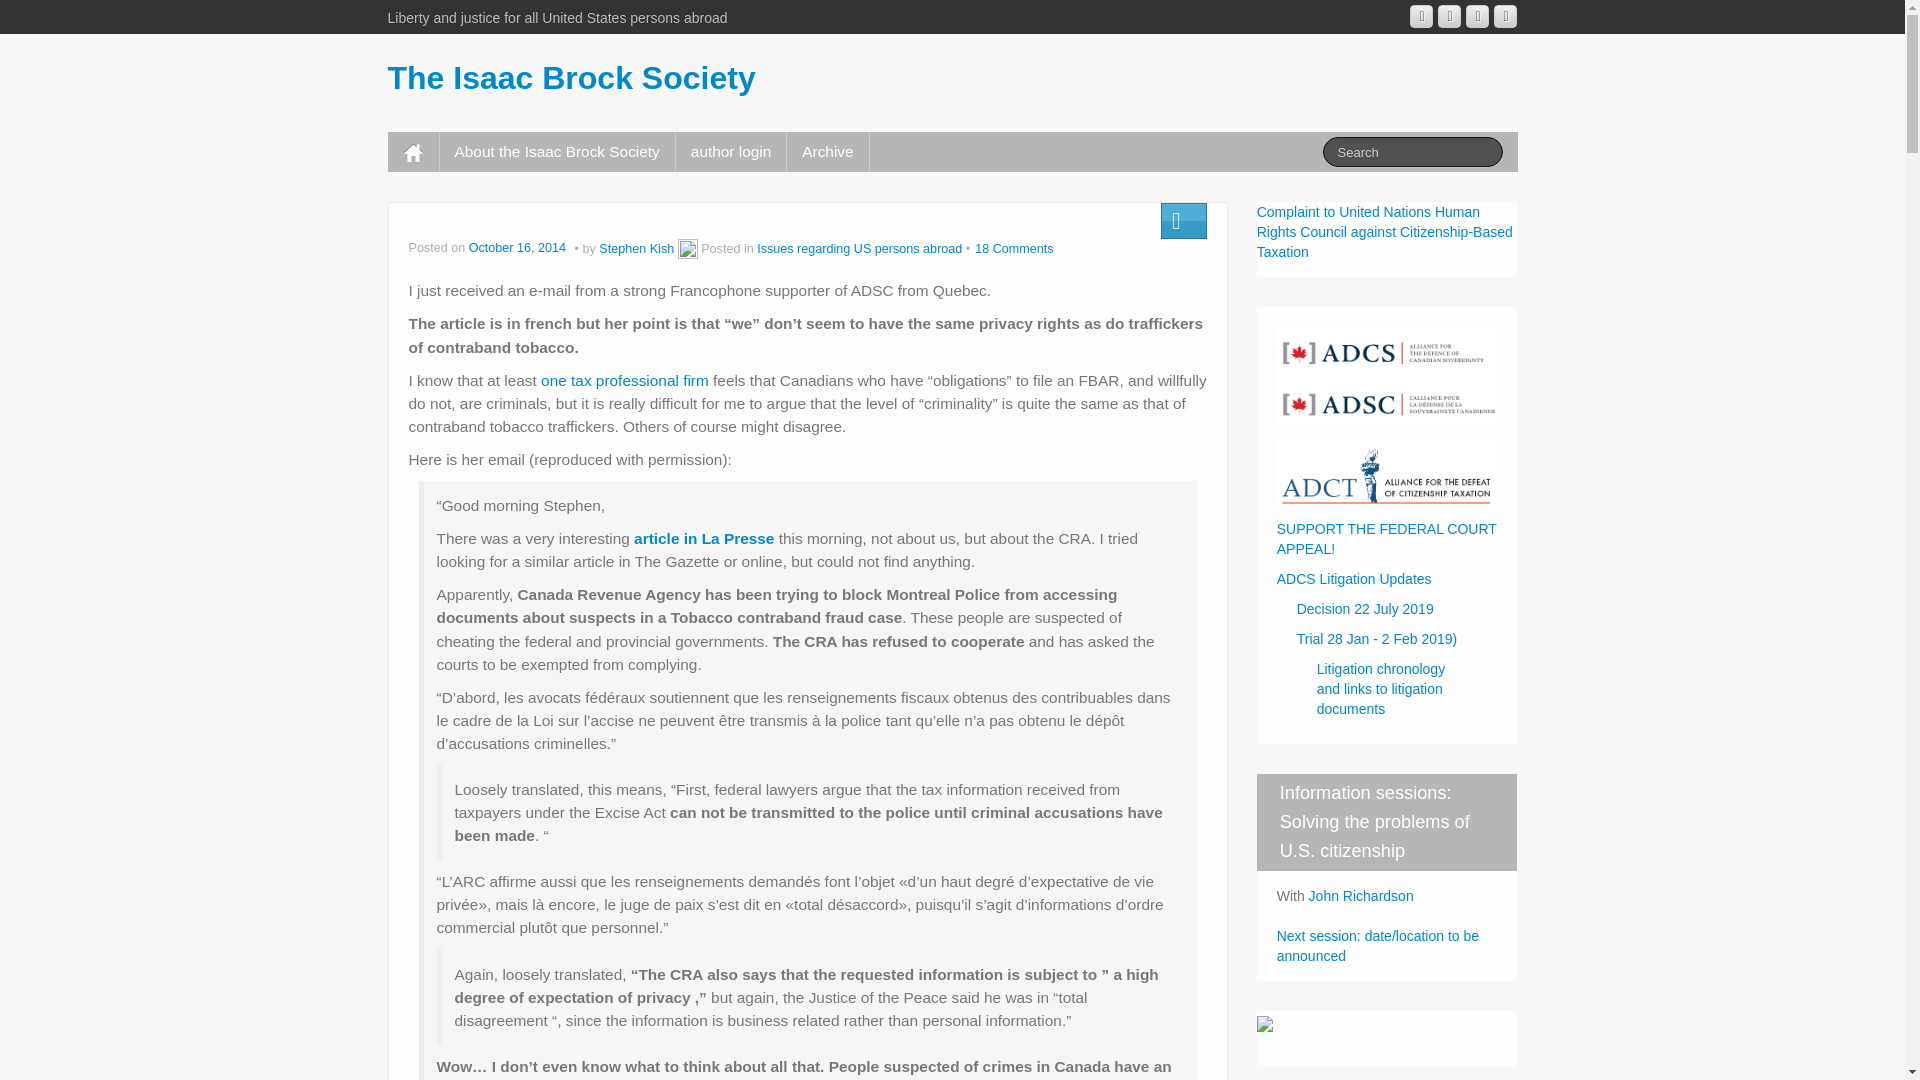 The image size is (1920, 1080). I want to click on Stephen Kish, so click(636, 248).